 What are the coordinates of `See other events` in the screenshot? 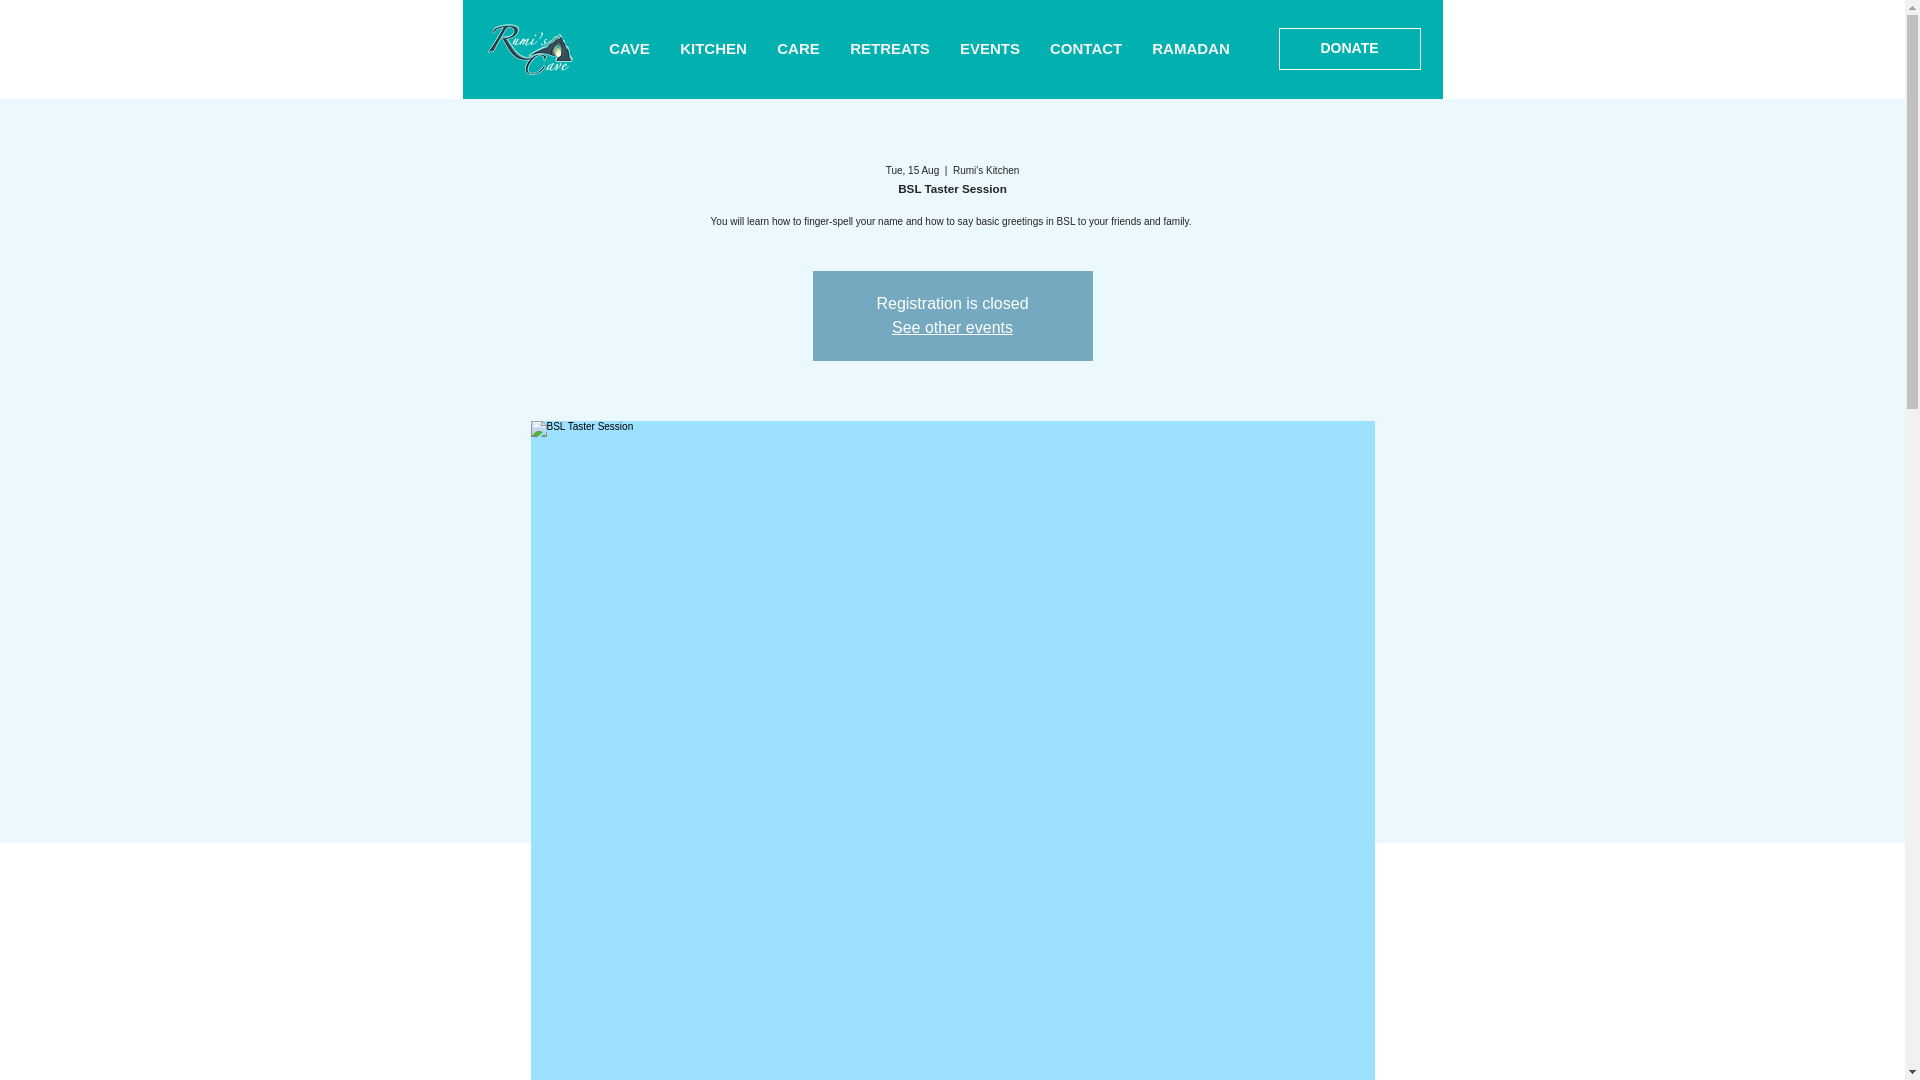 It's located at (952, 326).